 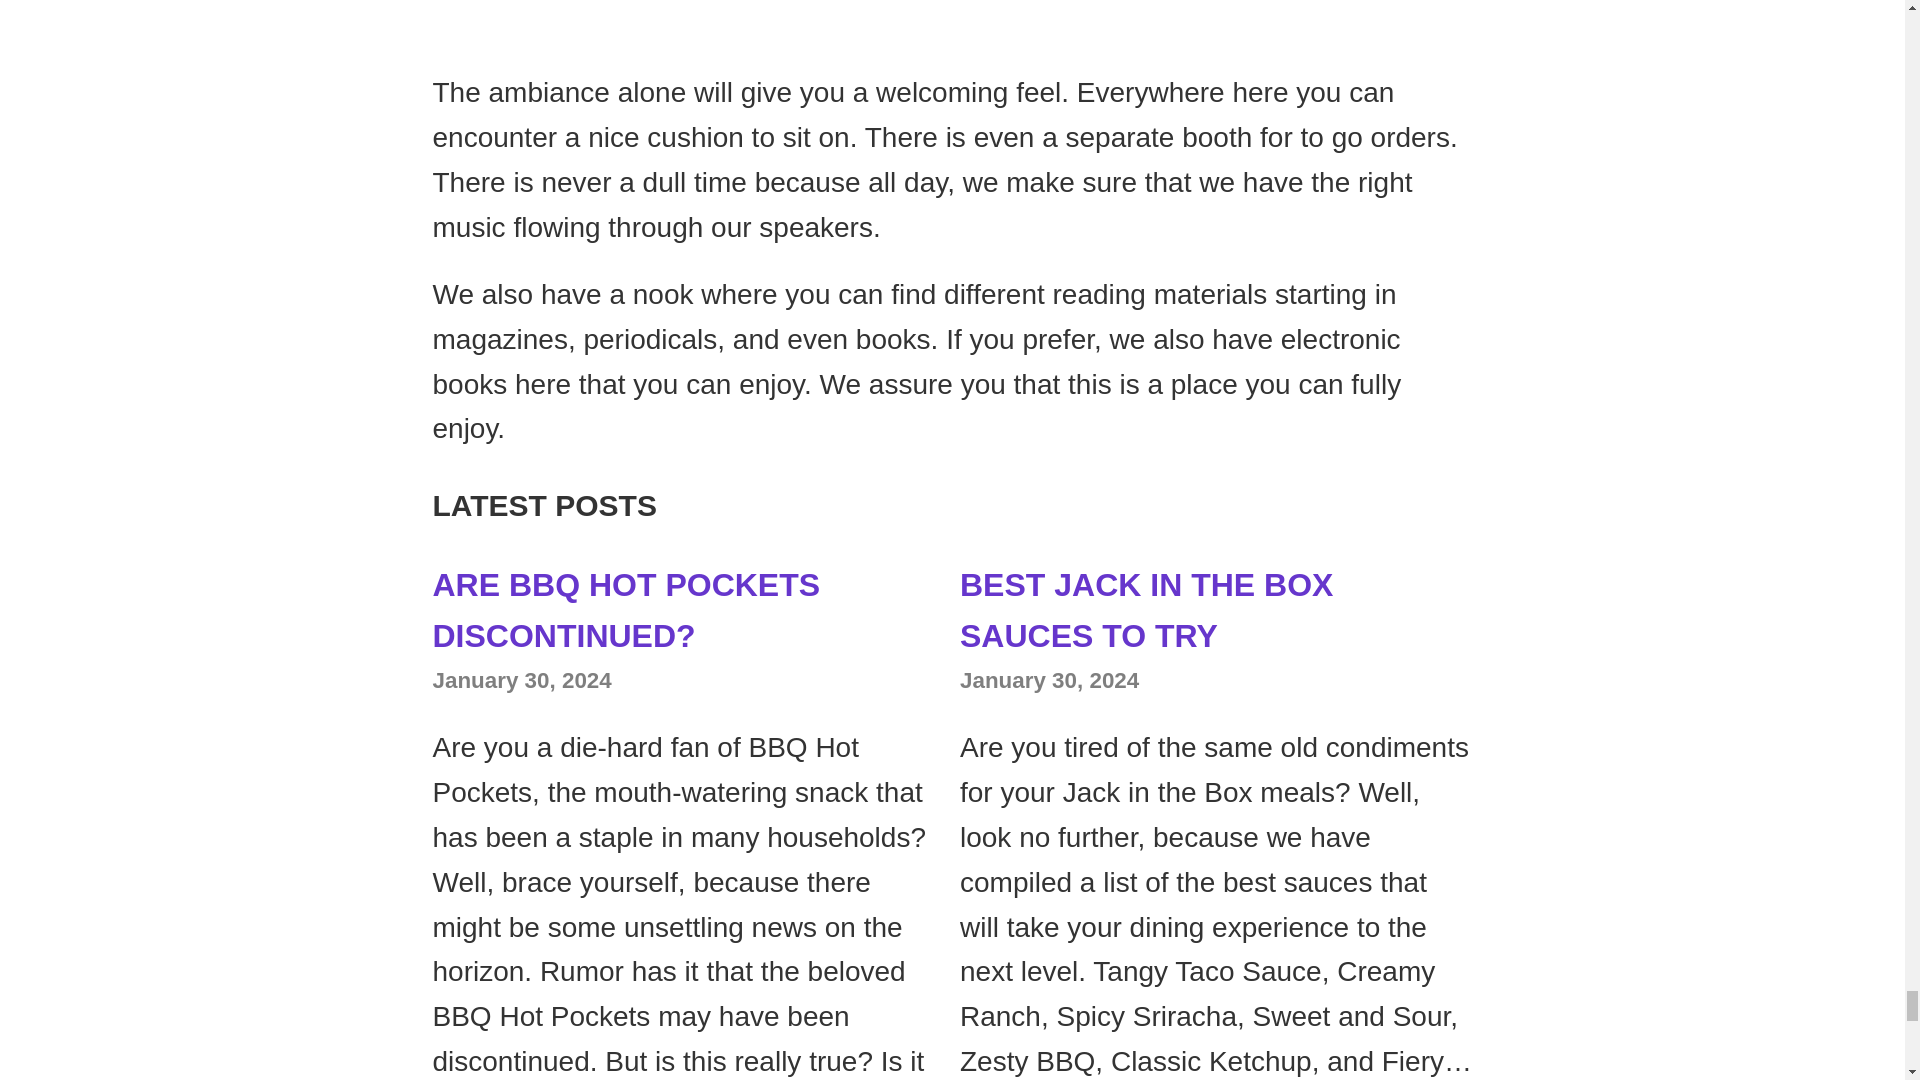 I want to click on ARE BBQ HOT POCKETS DISCONTINUED?, so click(x=626, y=610).